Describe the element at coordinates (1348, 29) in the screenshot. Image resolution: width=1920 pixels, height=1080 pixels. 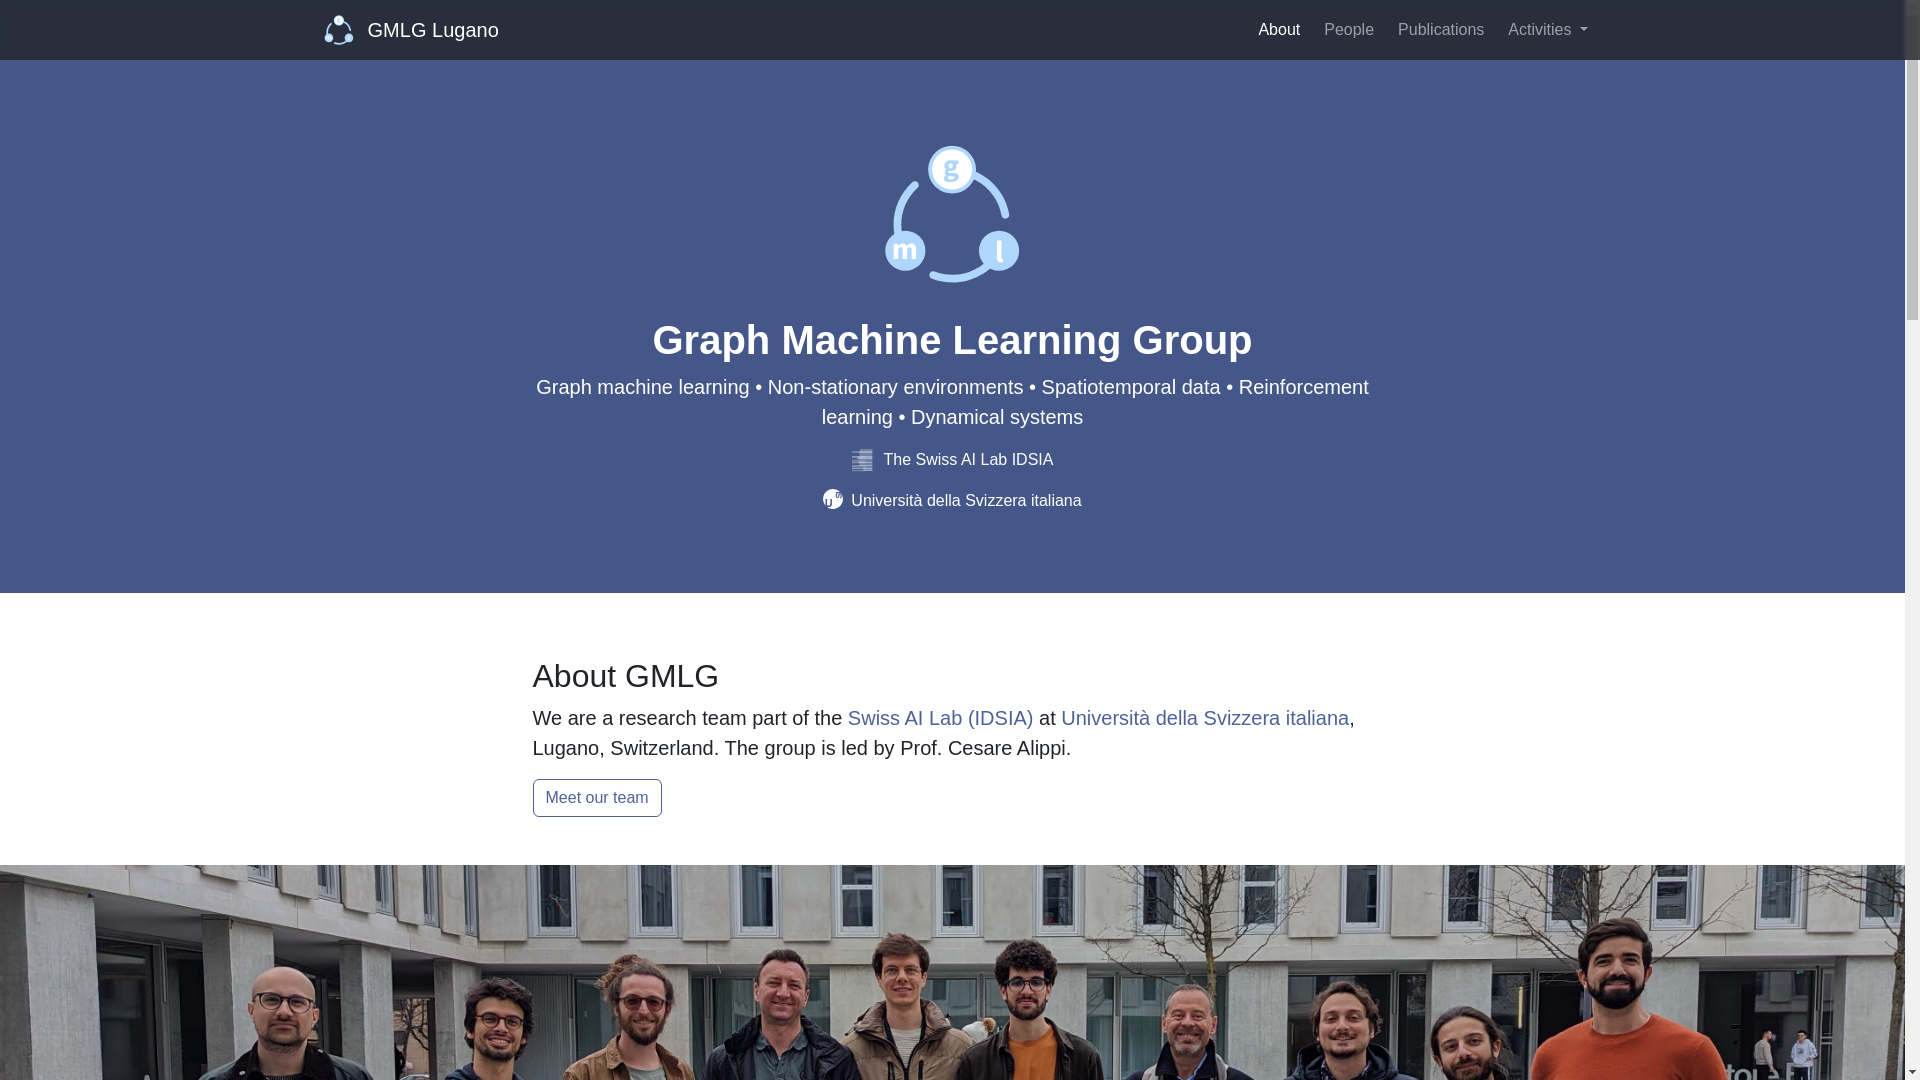
I see `People` at that location.